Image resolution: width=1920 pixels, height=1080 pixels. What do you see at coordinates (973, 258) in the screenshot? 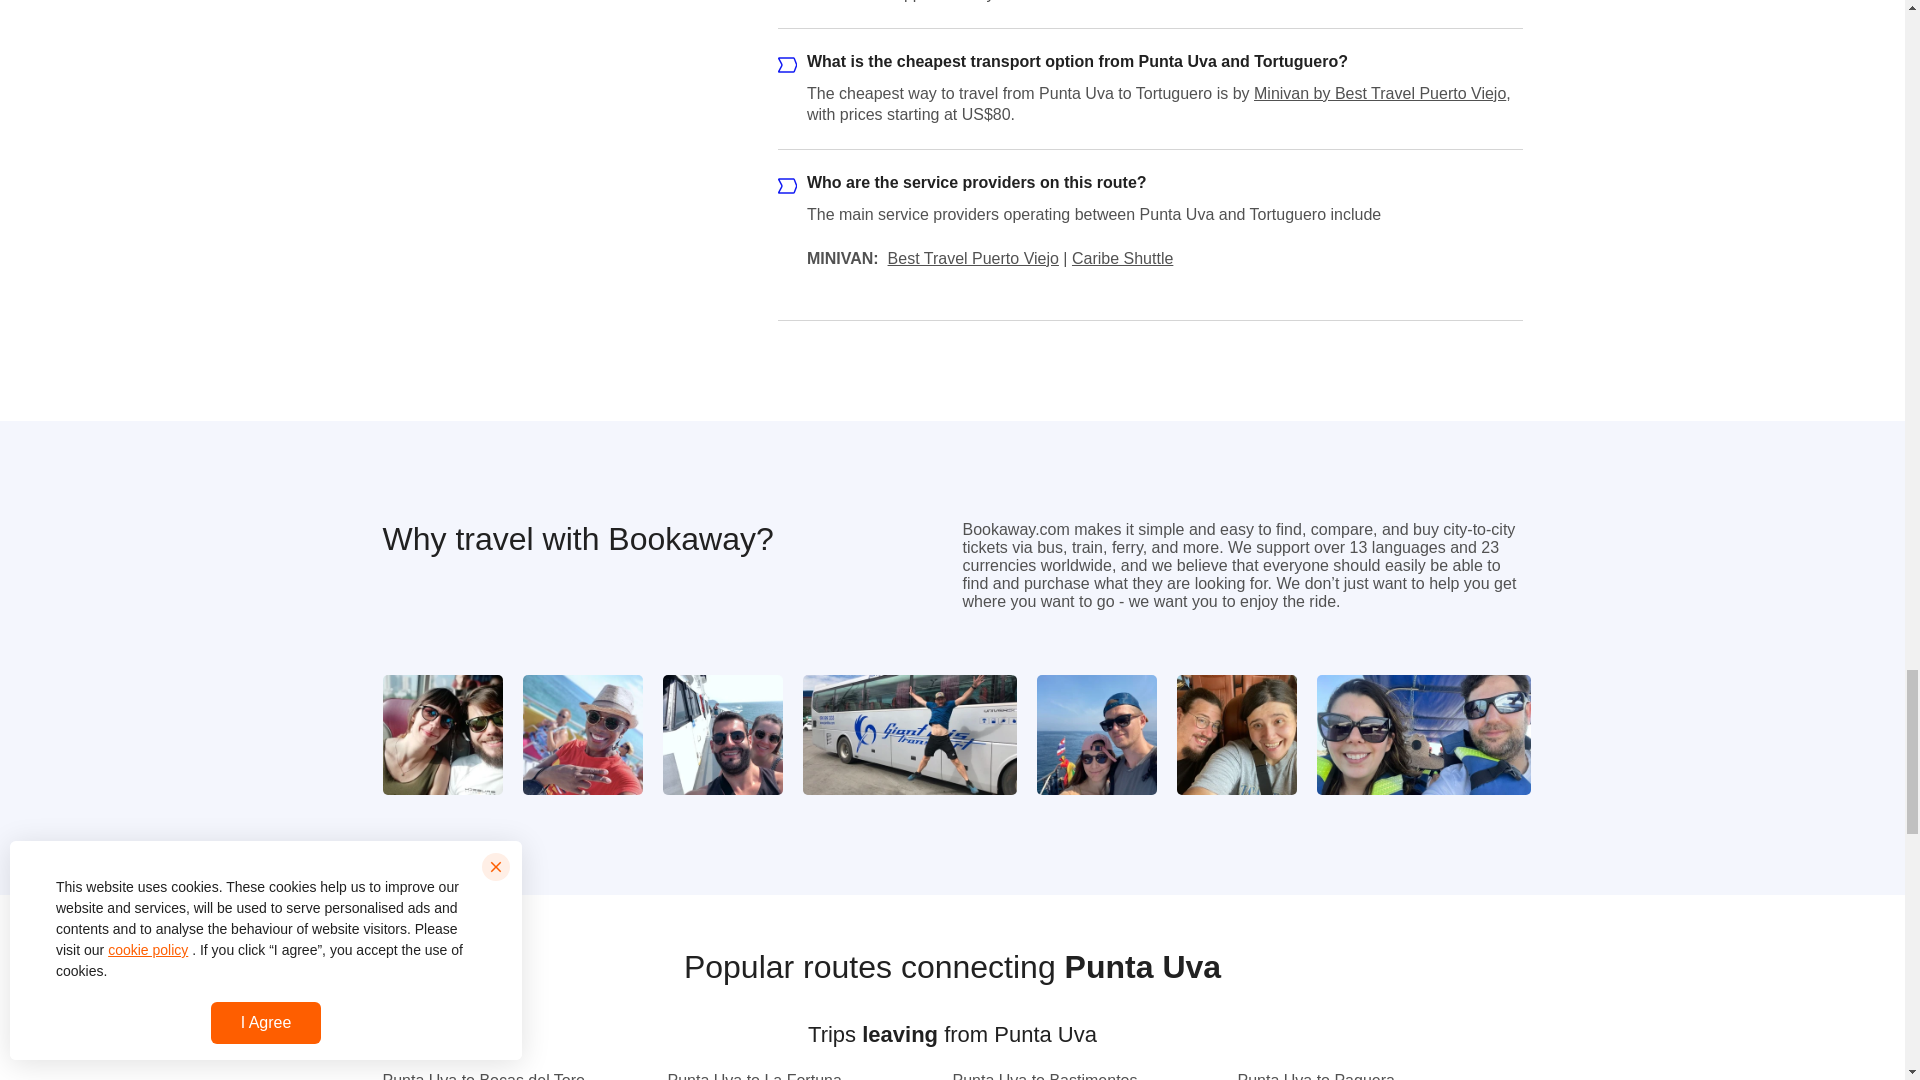
I see `Best Travel Puerto Viejo` at bounding box center [973, 258].